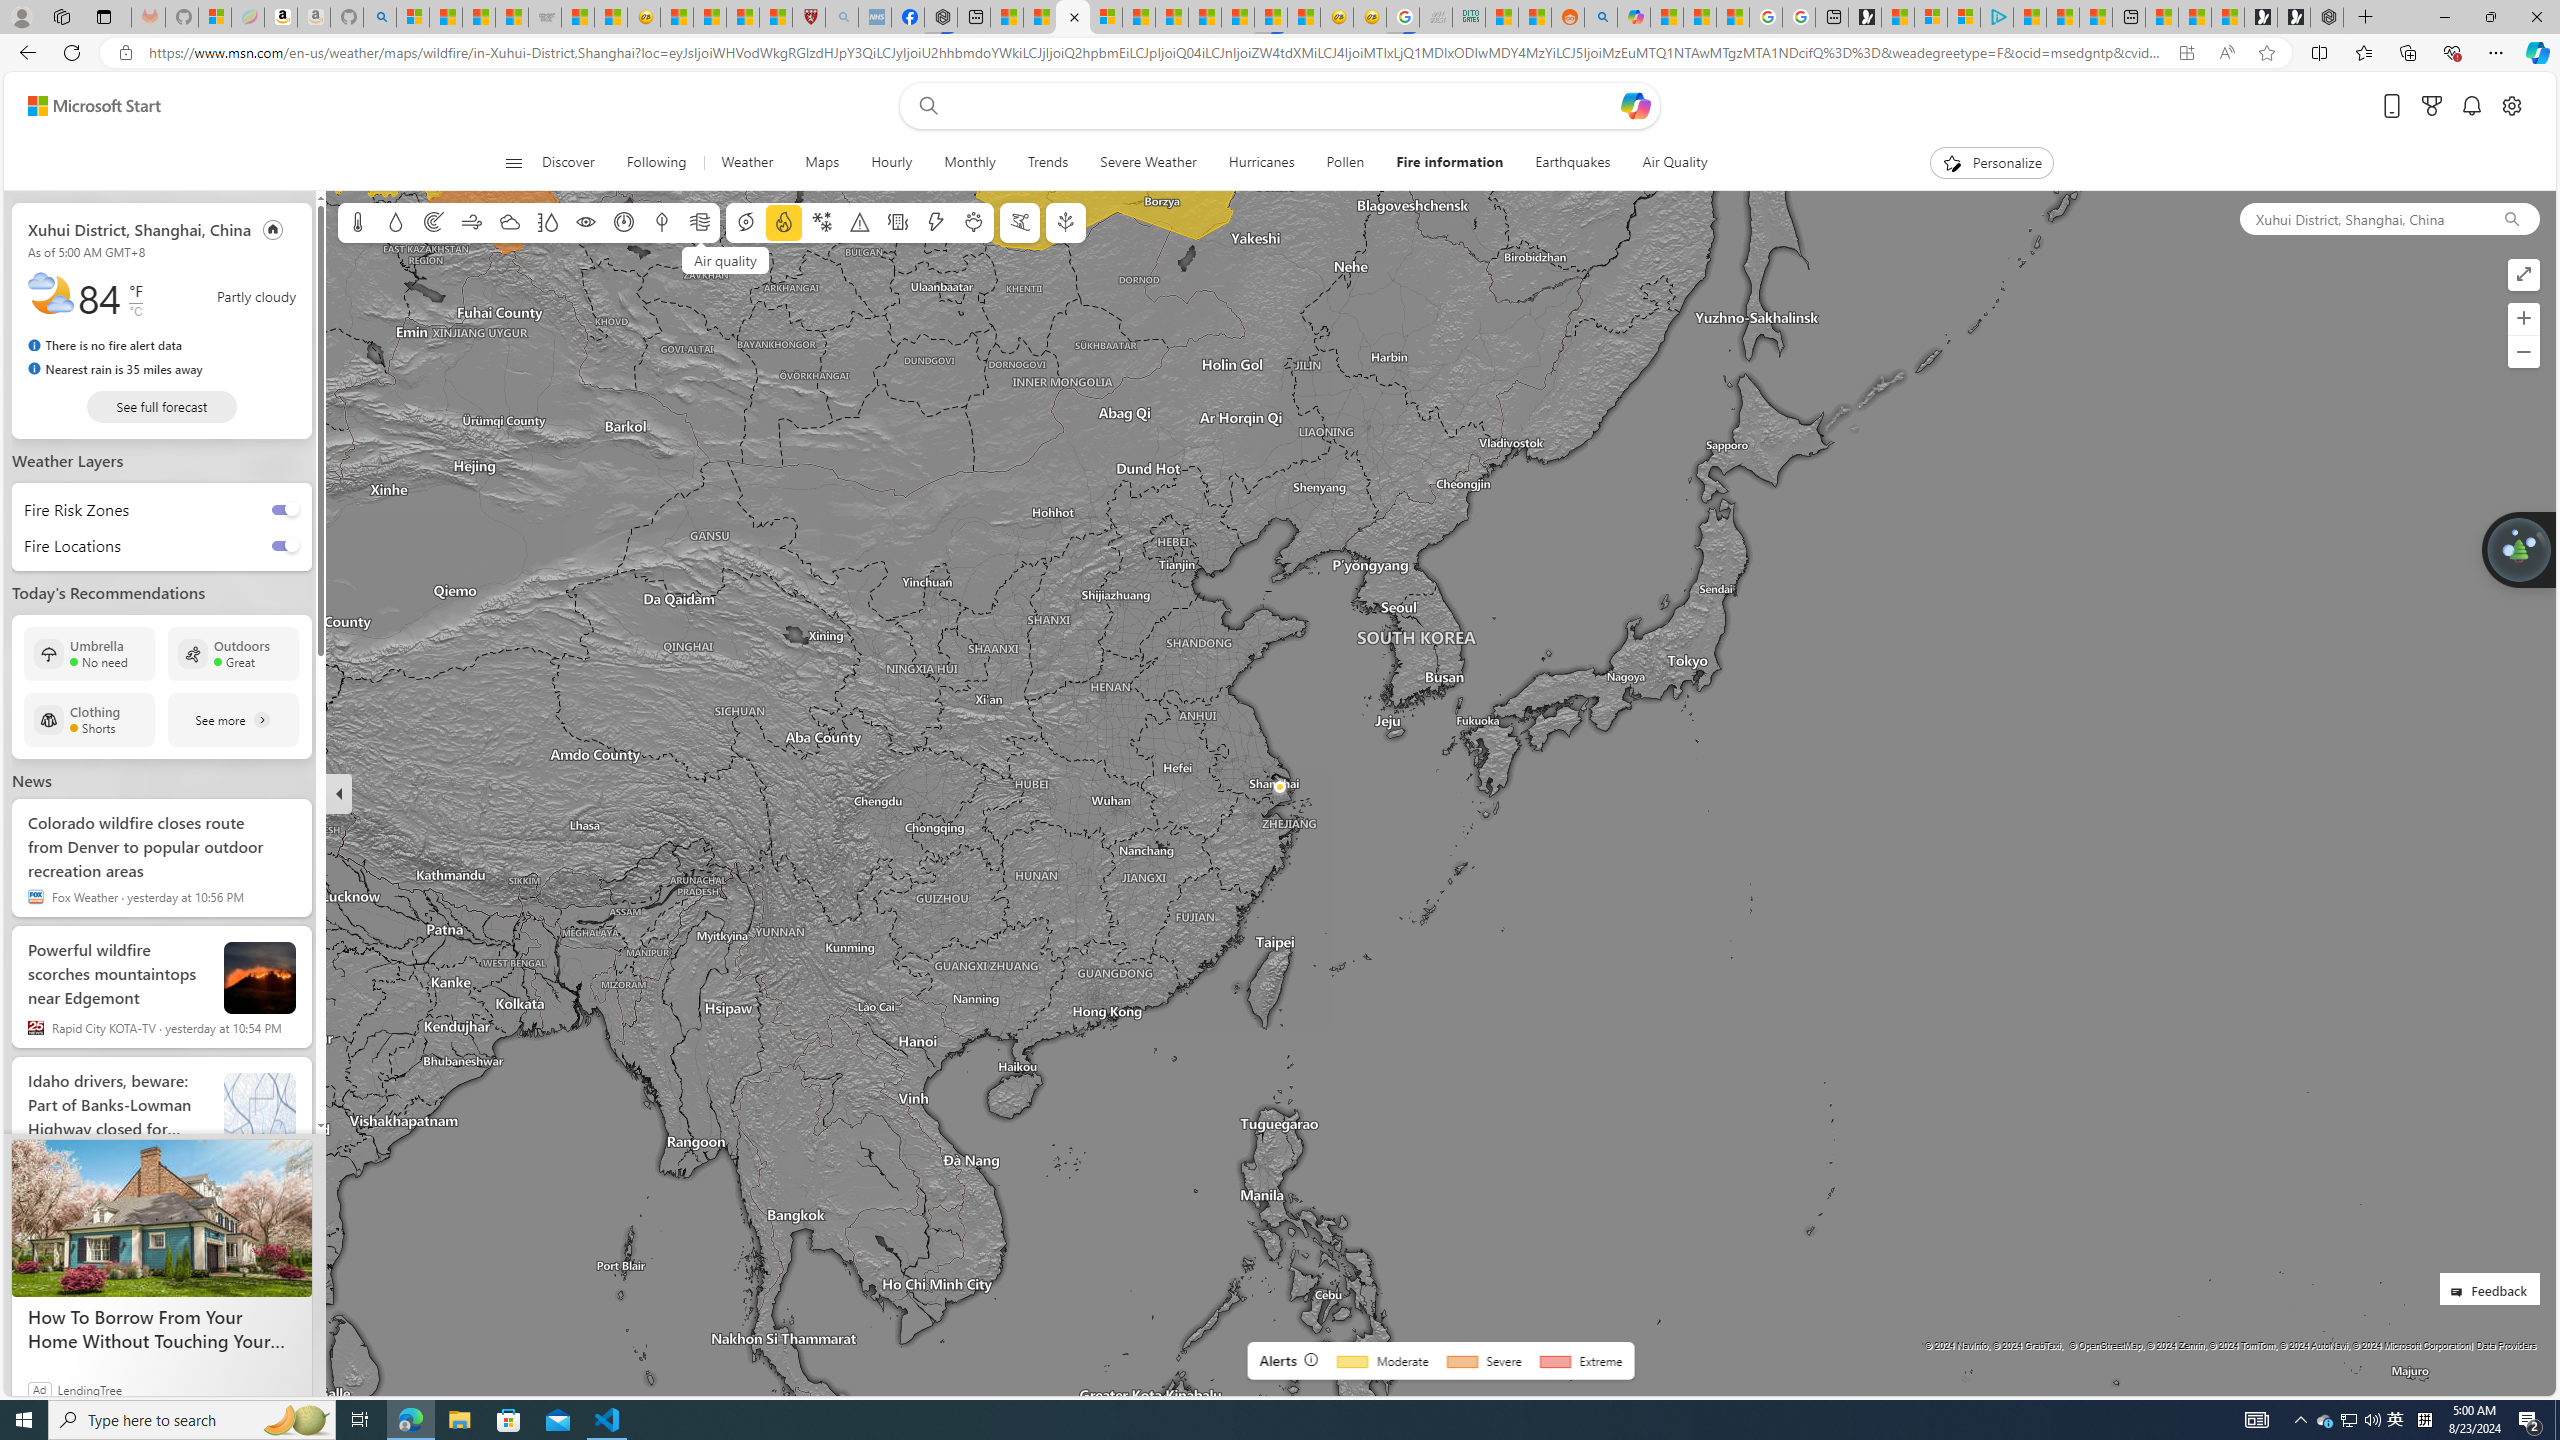 This screenshot has width=2560, height=1440. Describe the element at coordinates (1018, 222) in the screenshot. I see `Ski conditions` at that location.